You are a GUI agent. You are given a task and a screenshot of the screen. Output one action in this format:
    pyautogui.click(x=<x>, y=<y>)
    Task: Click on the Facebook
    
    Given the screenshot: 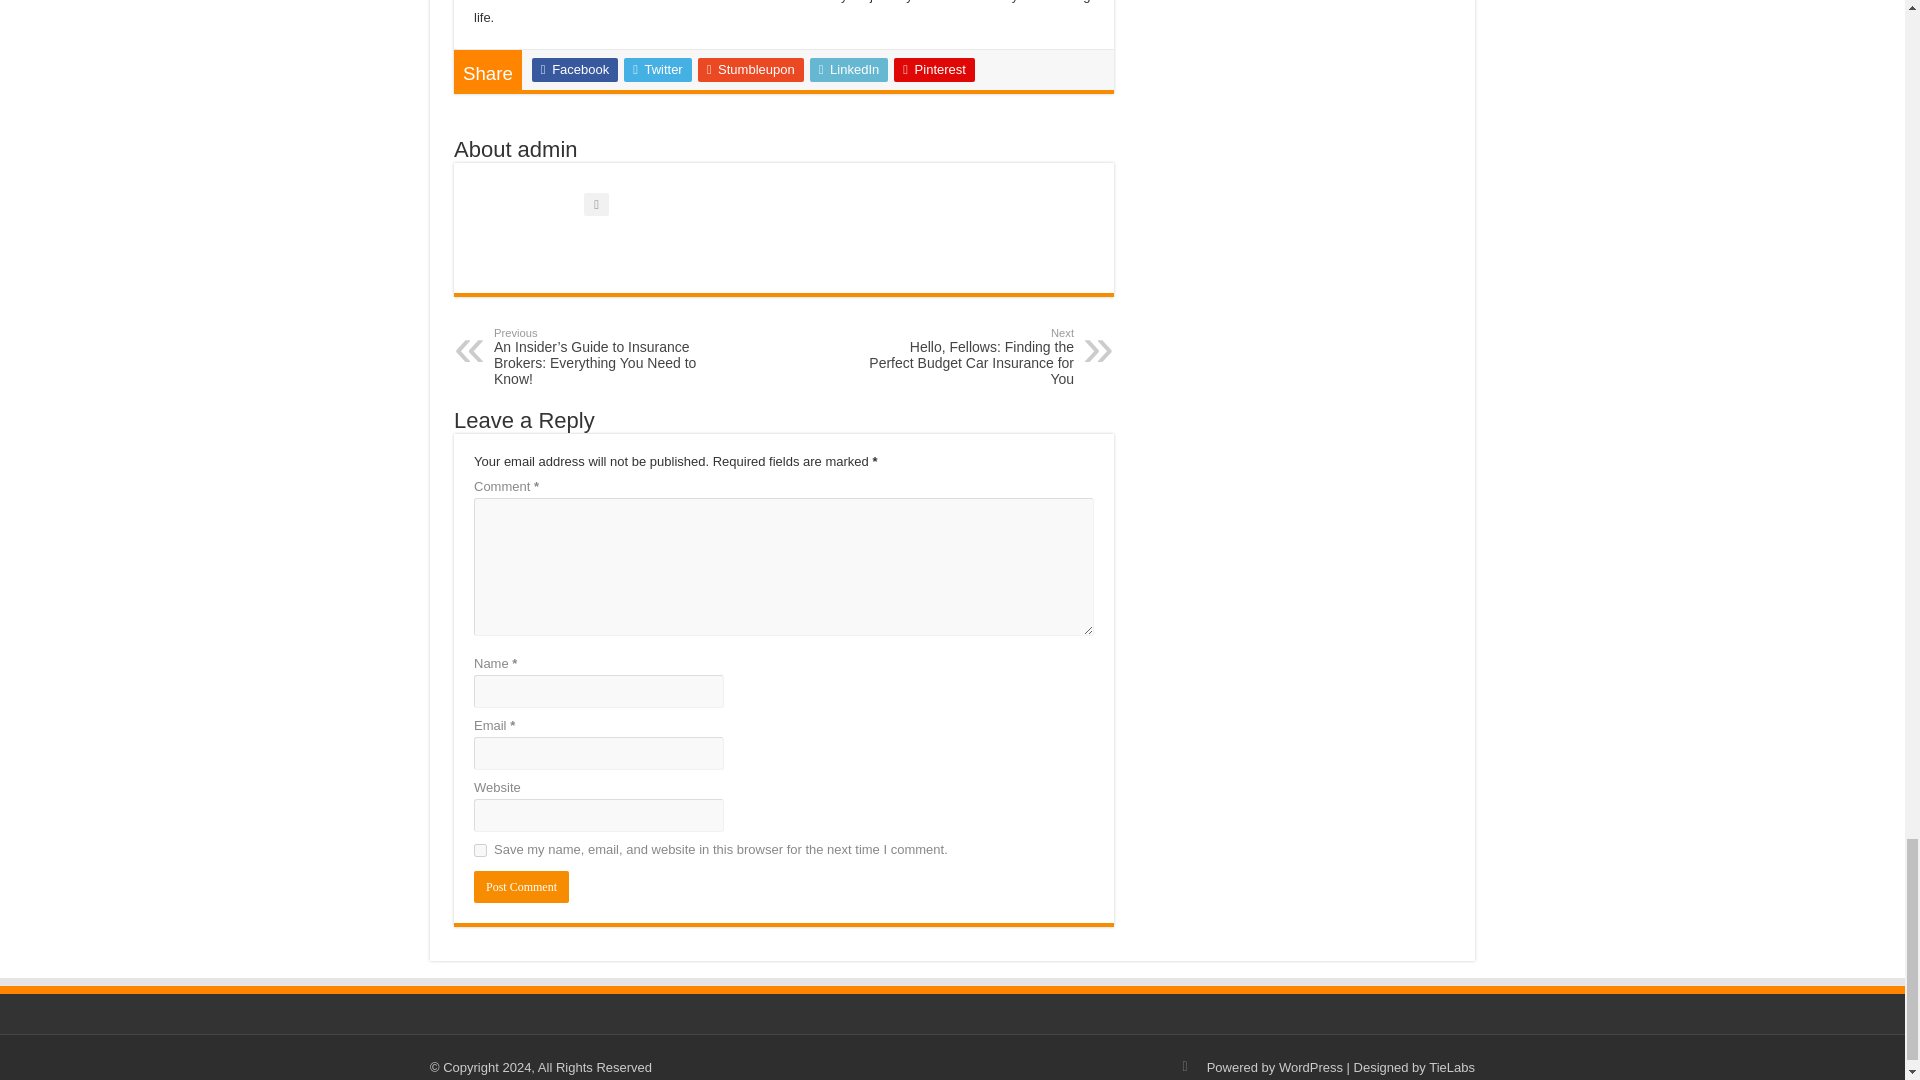 What is the action you would take?
    pyautogui.click(x=574, y=70)
    